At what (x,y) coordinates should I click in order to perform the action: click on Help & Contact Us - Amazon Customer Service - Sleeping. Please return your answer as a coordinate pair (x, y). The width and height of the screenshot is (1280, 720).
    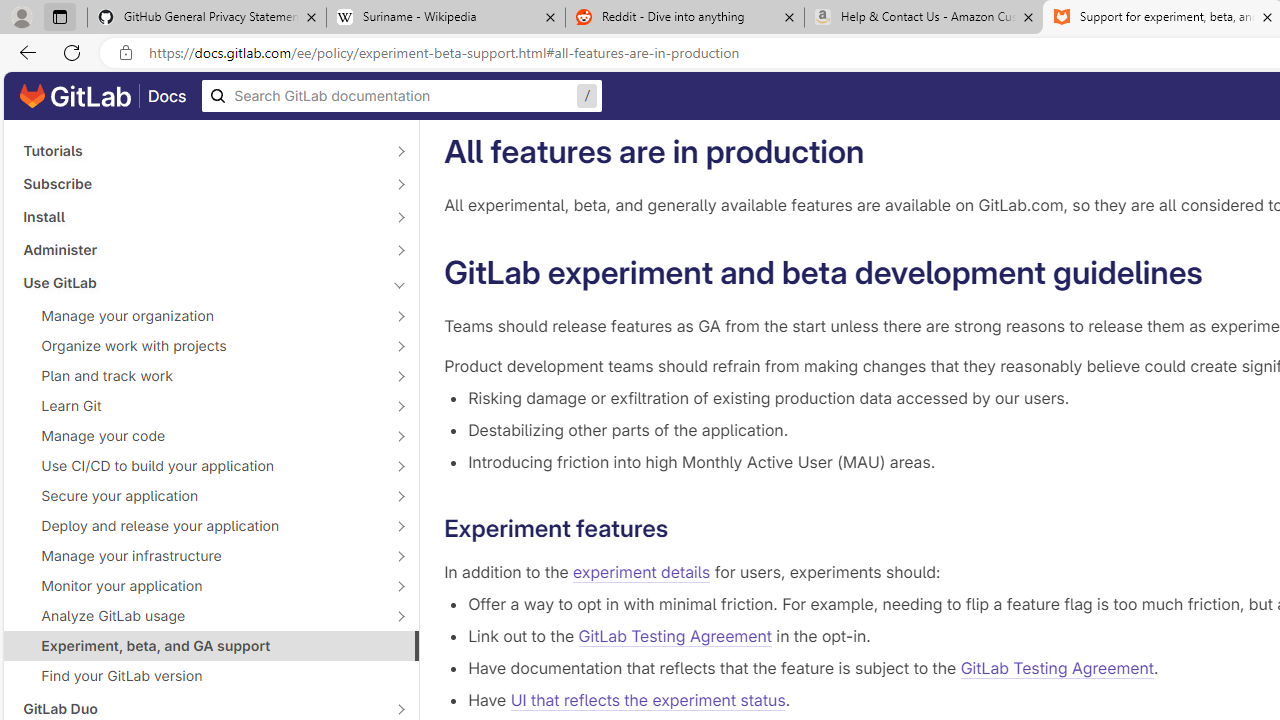
    Looking at the image, I should click on (924, 18).